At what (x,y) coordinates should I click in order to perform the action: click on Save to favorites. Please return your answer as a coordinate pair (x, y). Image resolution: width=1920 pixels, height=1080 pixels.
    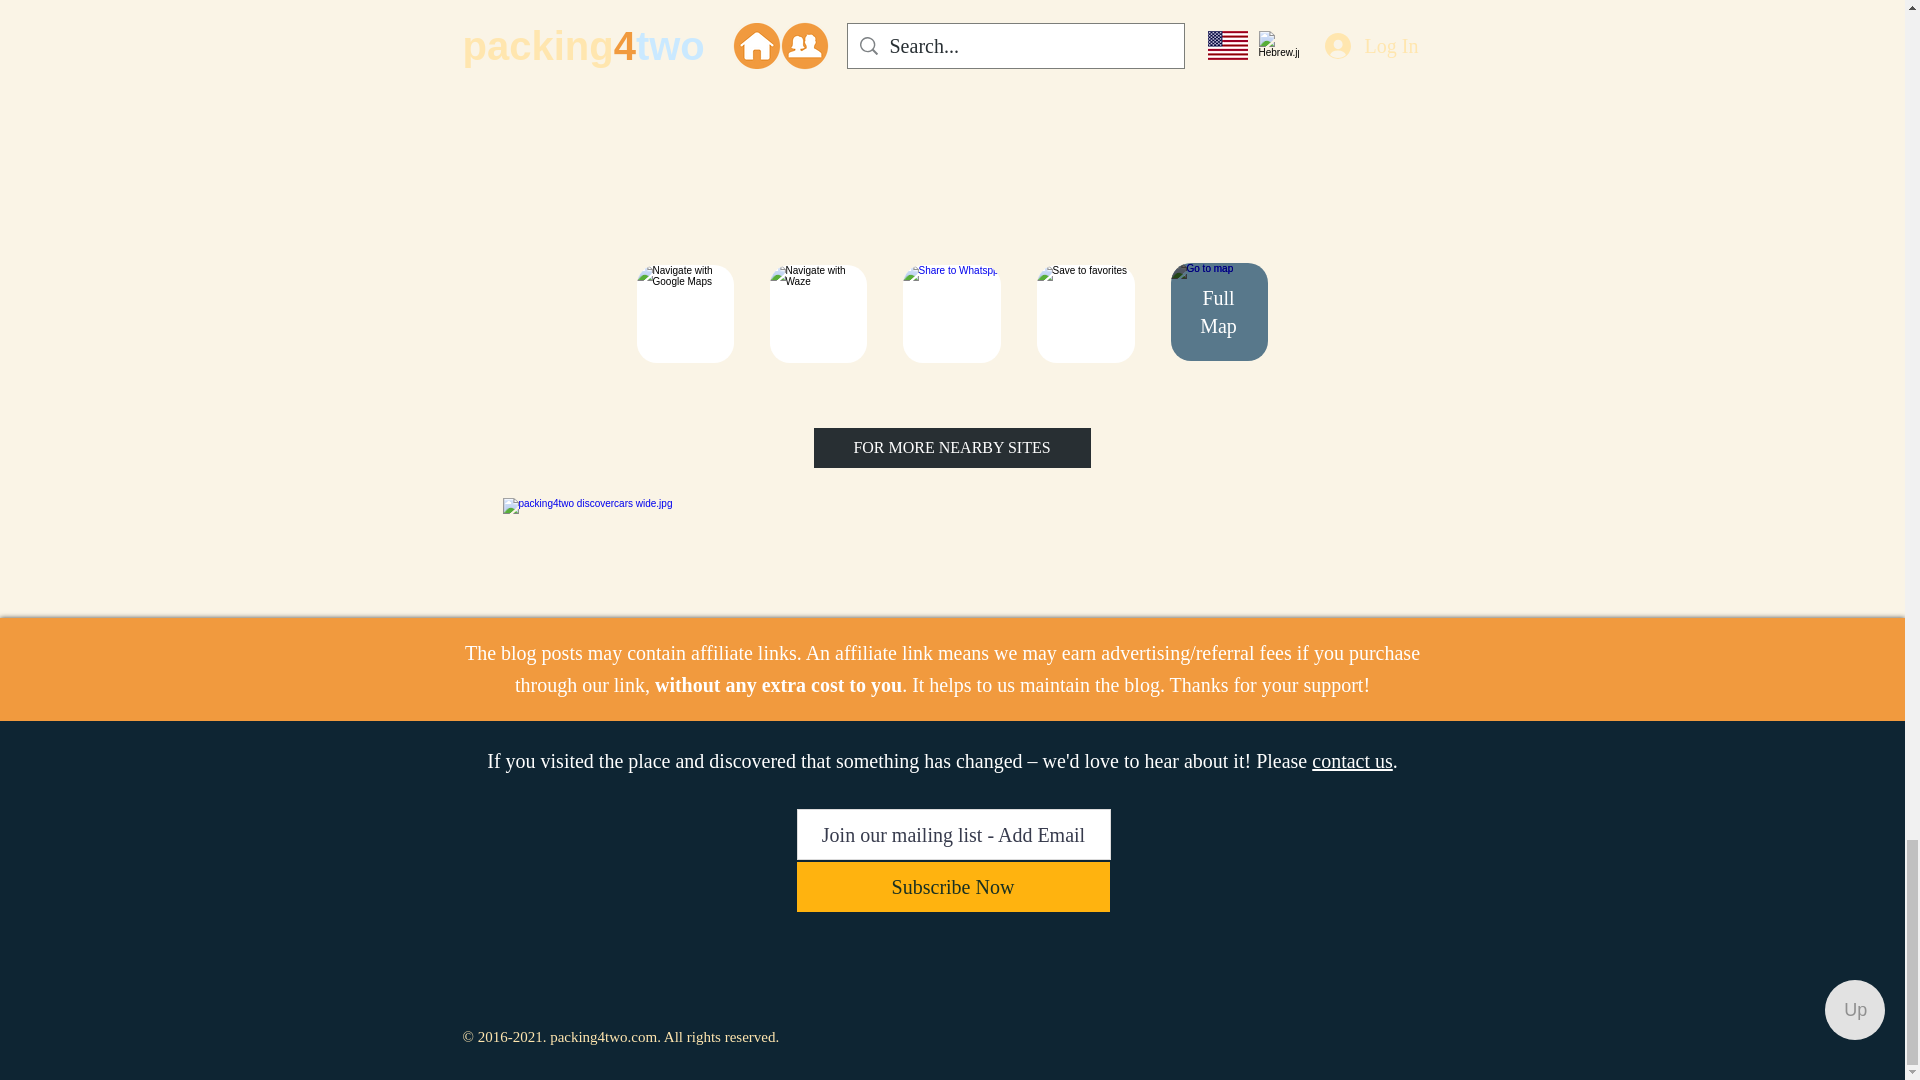
    Looking at the image, I should click on (1085, 313).